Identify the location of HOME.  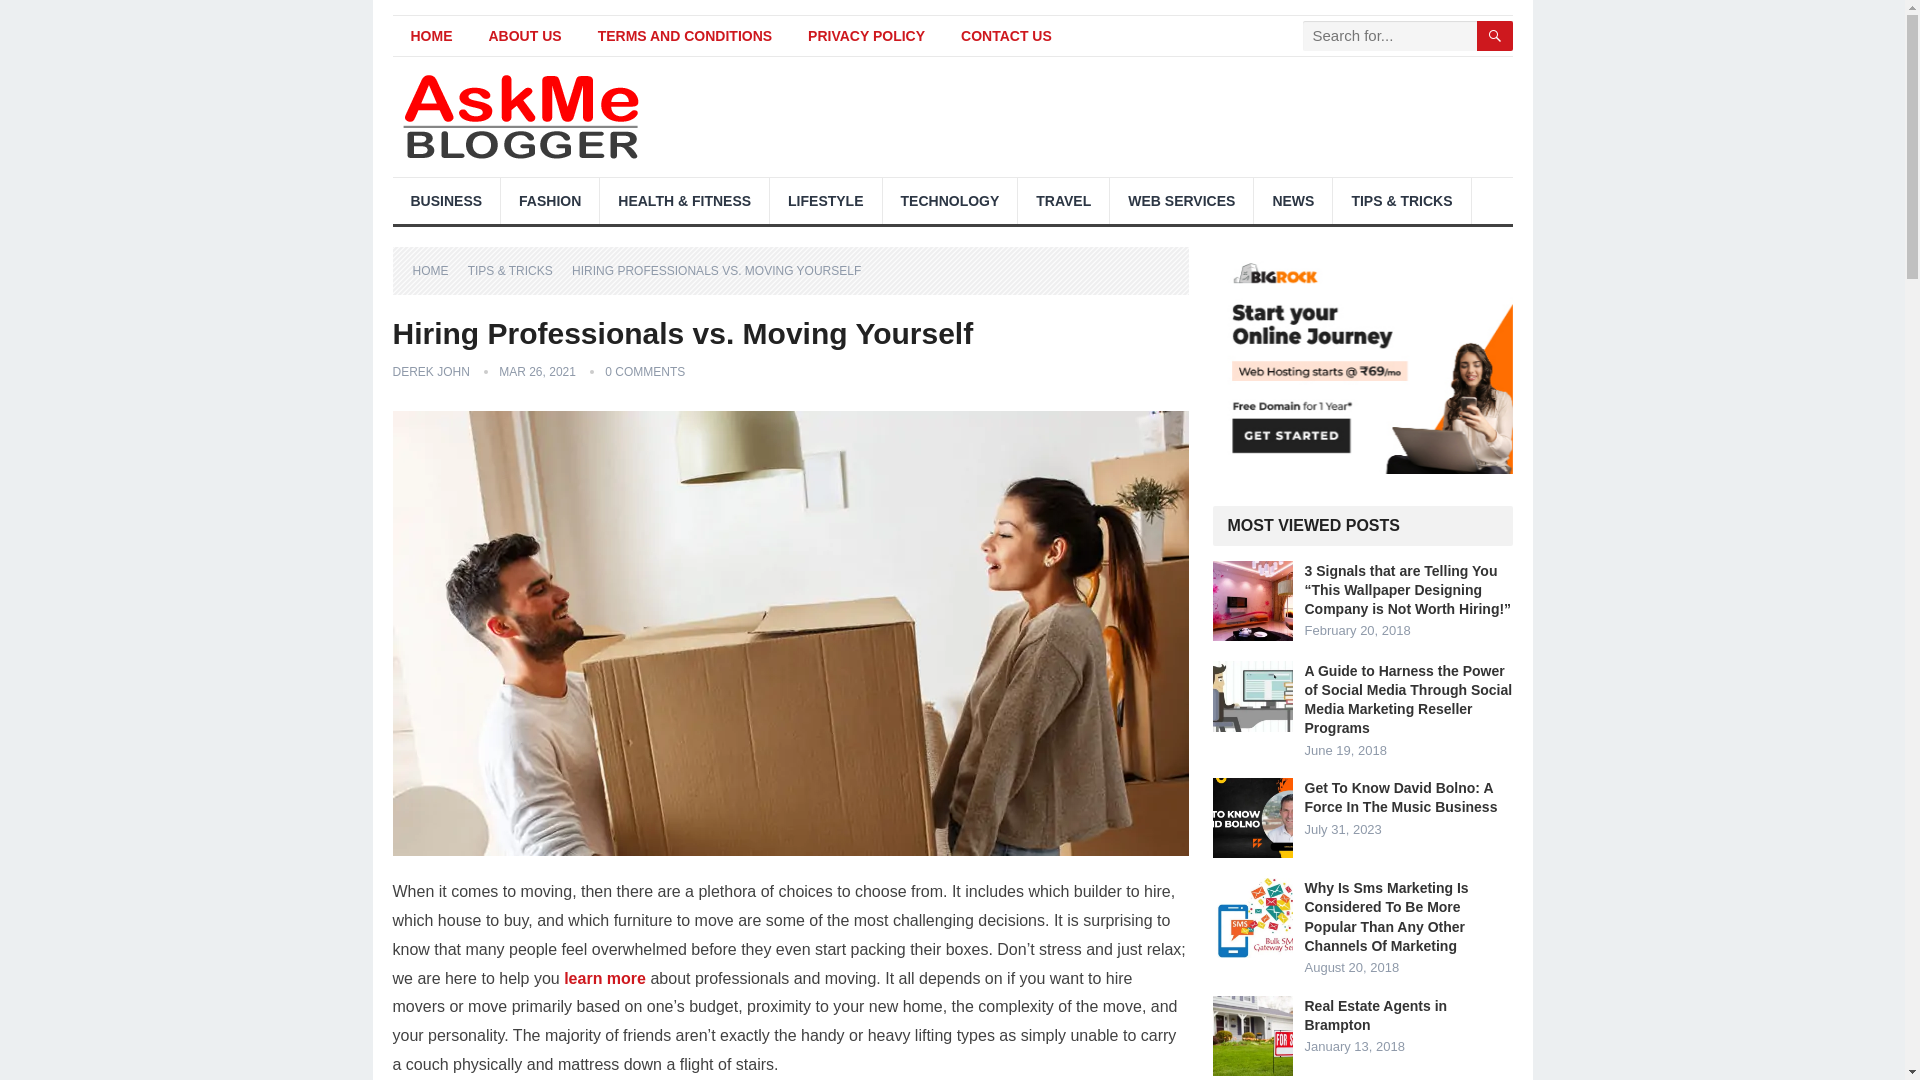
(430, 36).